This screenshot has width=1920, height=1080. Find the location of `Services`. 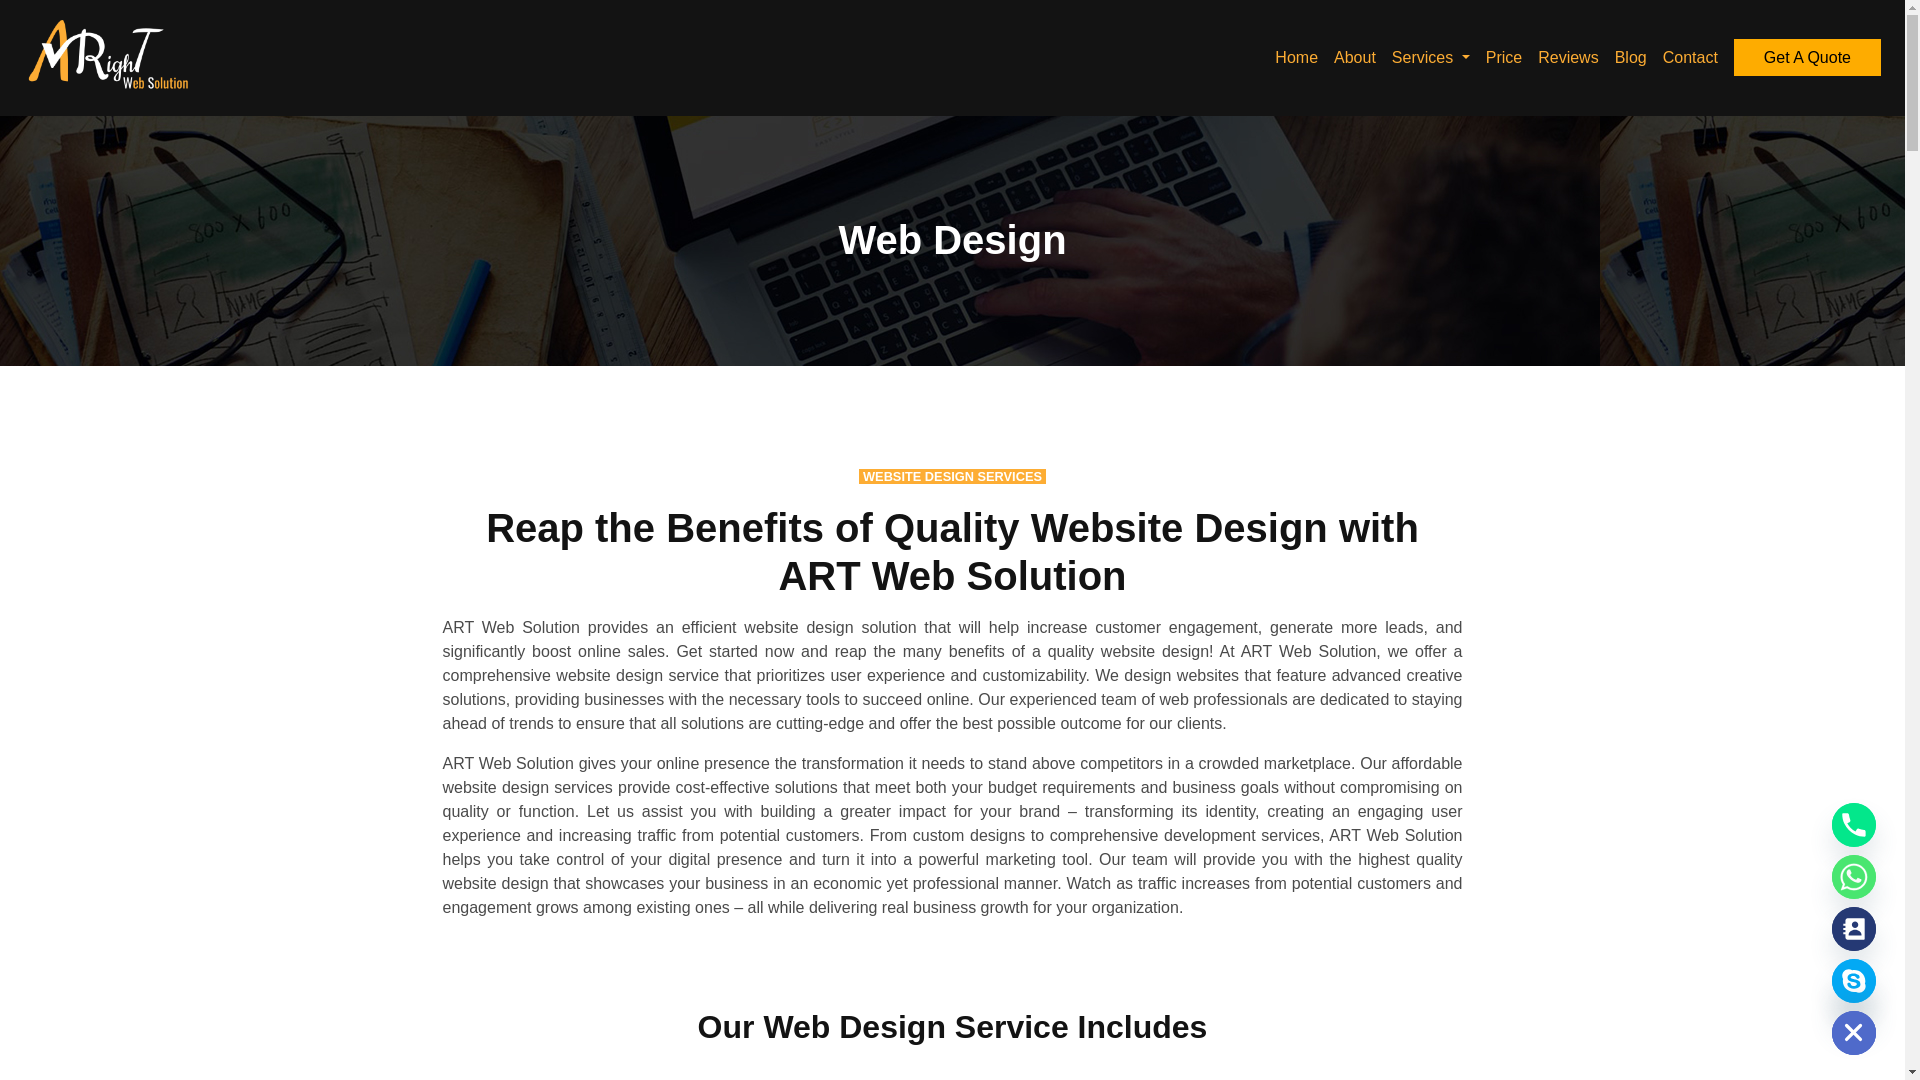

Services is located at coordinates (1431, 56).